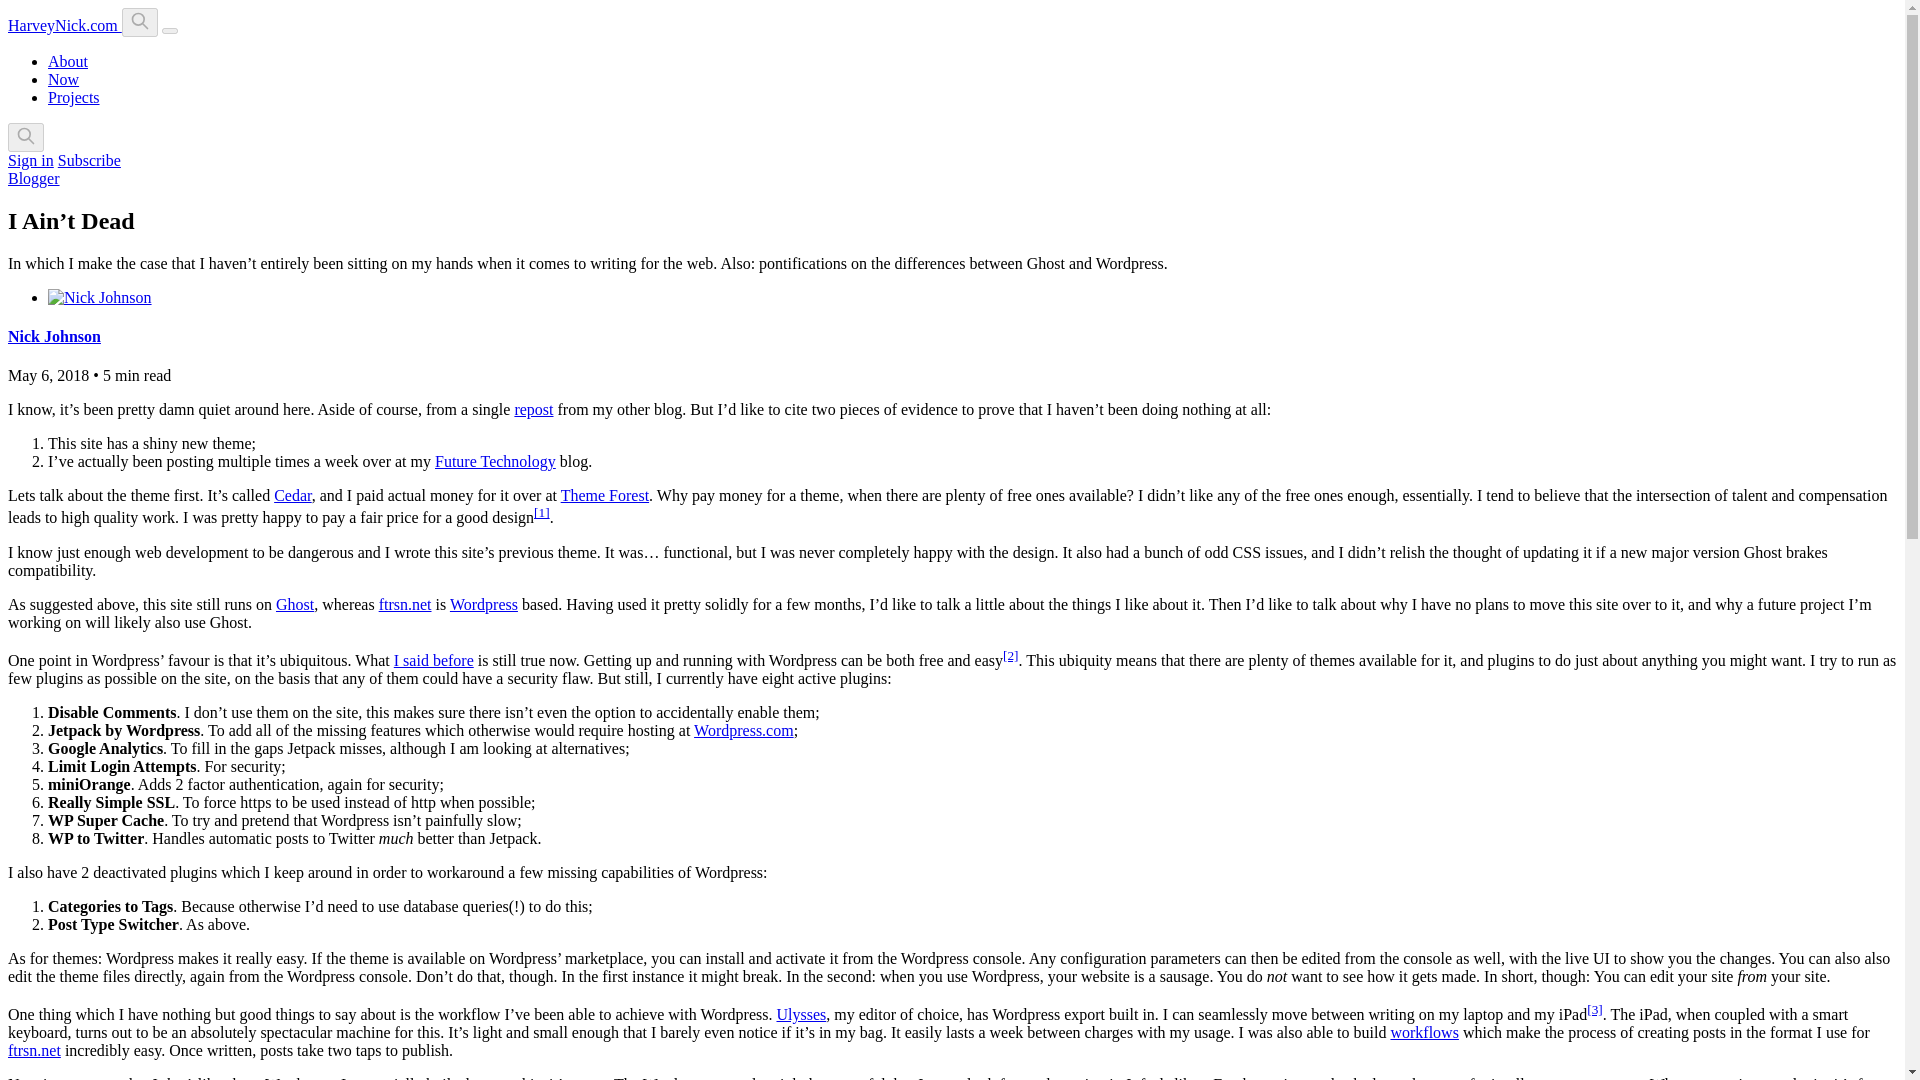 The image size is (1920, 1080). I want to click on Blogger, so click(33, 178).